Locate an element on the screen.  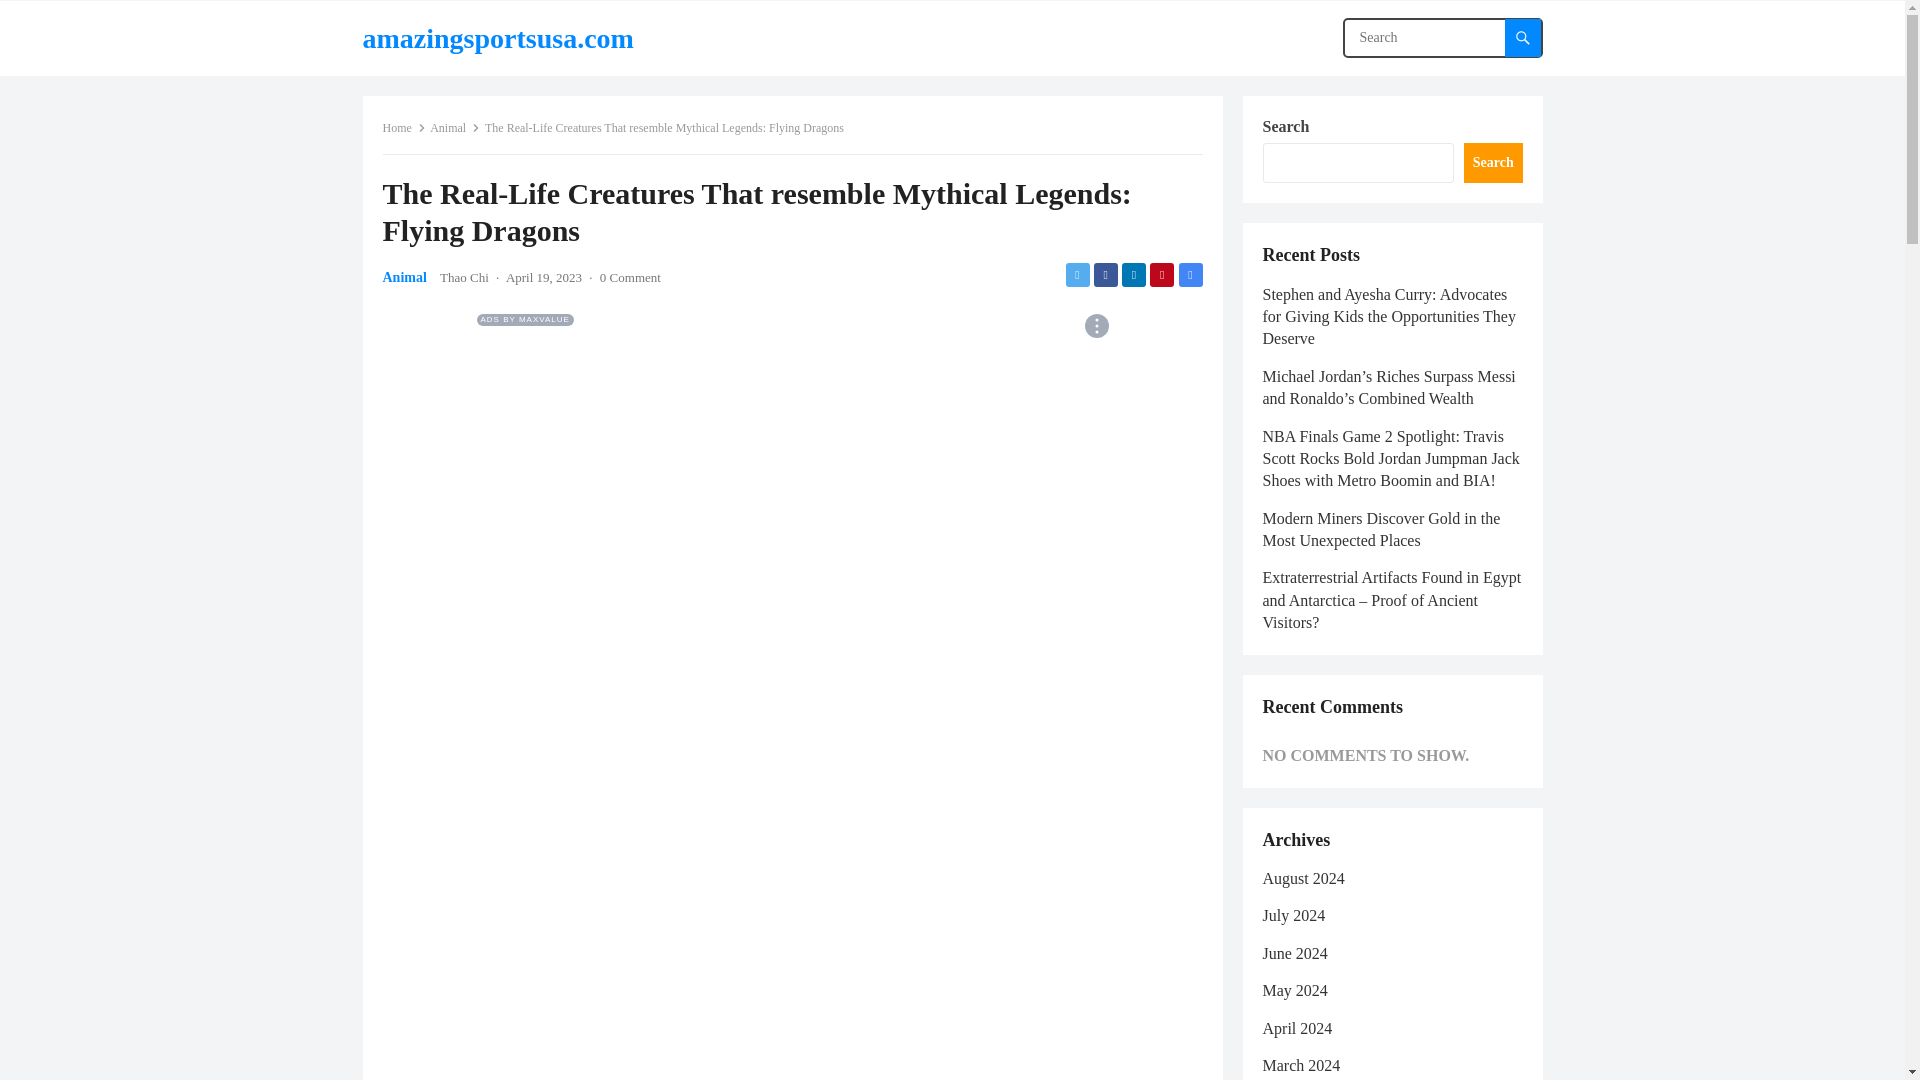
Animal is located at coordinates (404, 278).